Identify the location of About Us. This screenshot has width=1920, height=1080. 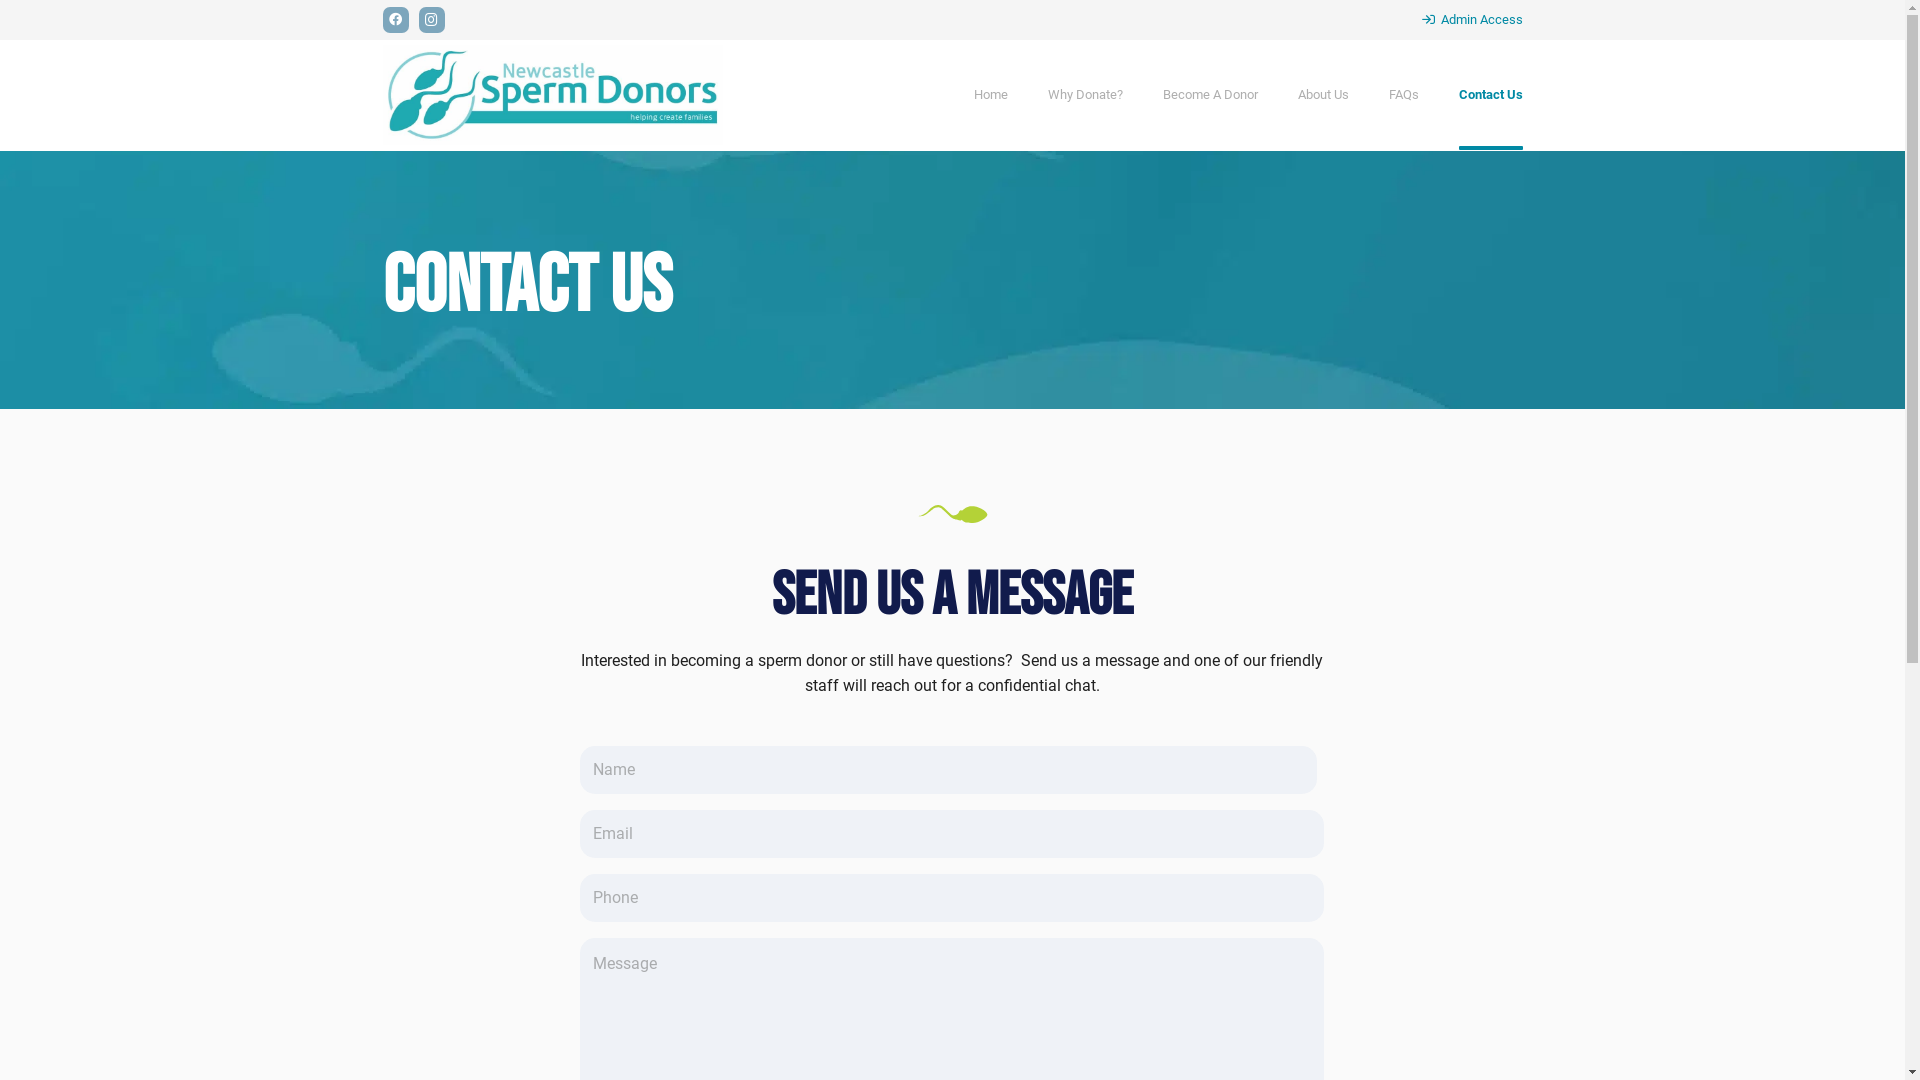
(1324, 95).